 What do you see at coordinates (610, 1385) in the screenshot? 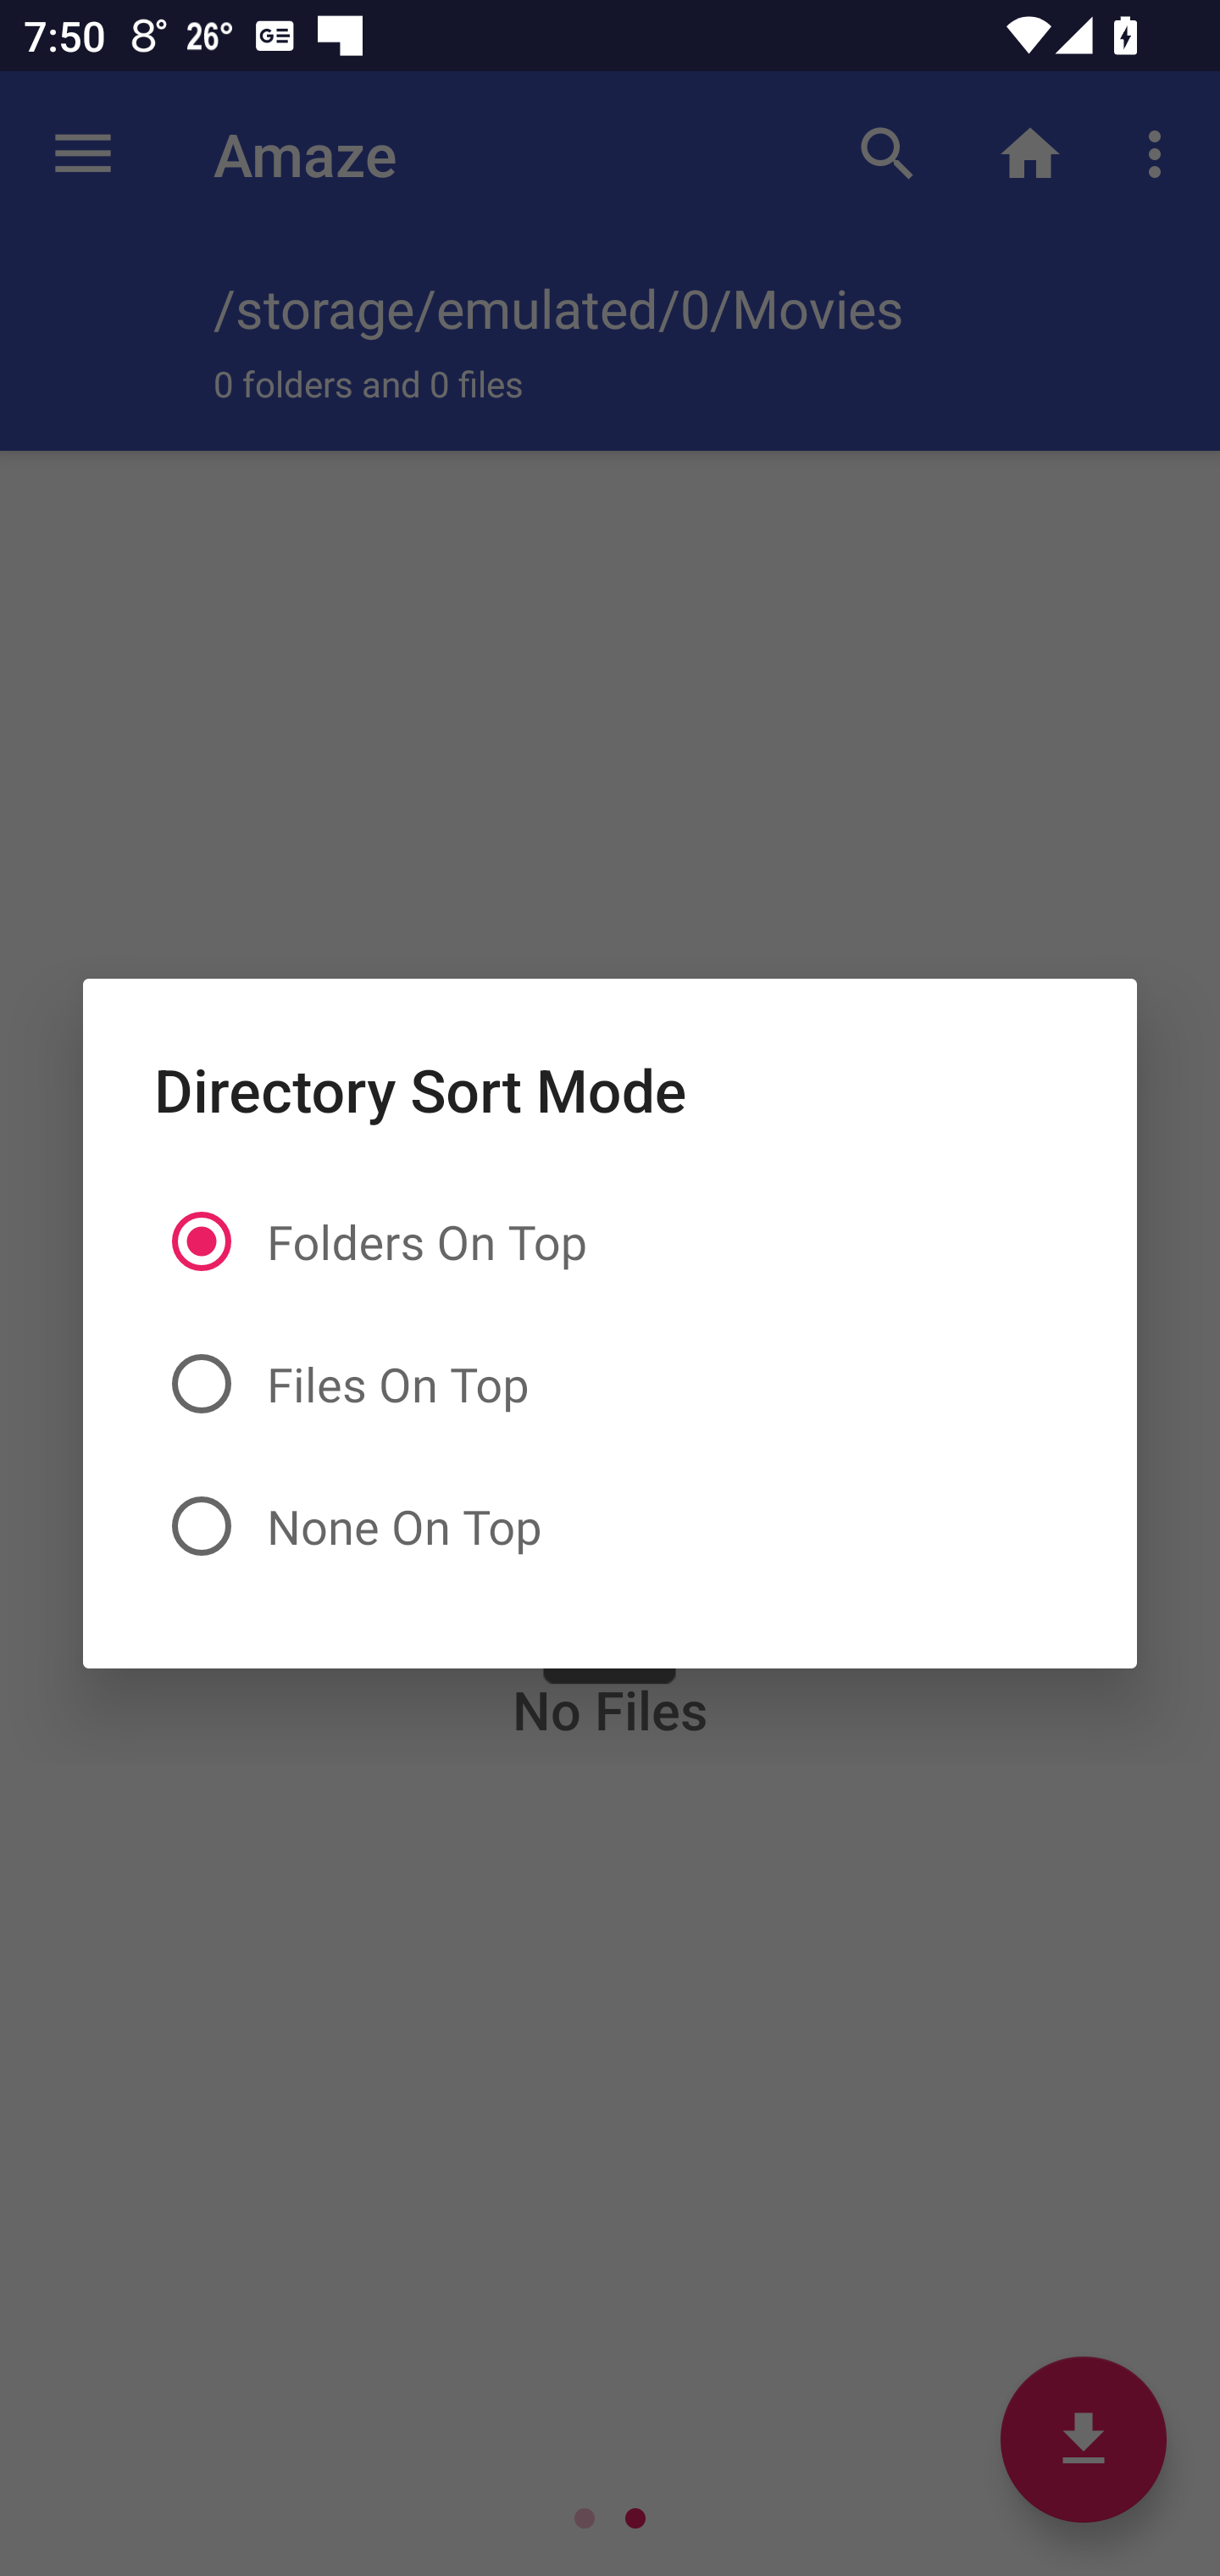
I see `Files On Top` at bounding box center [610, 1385].